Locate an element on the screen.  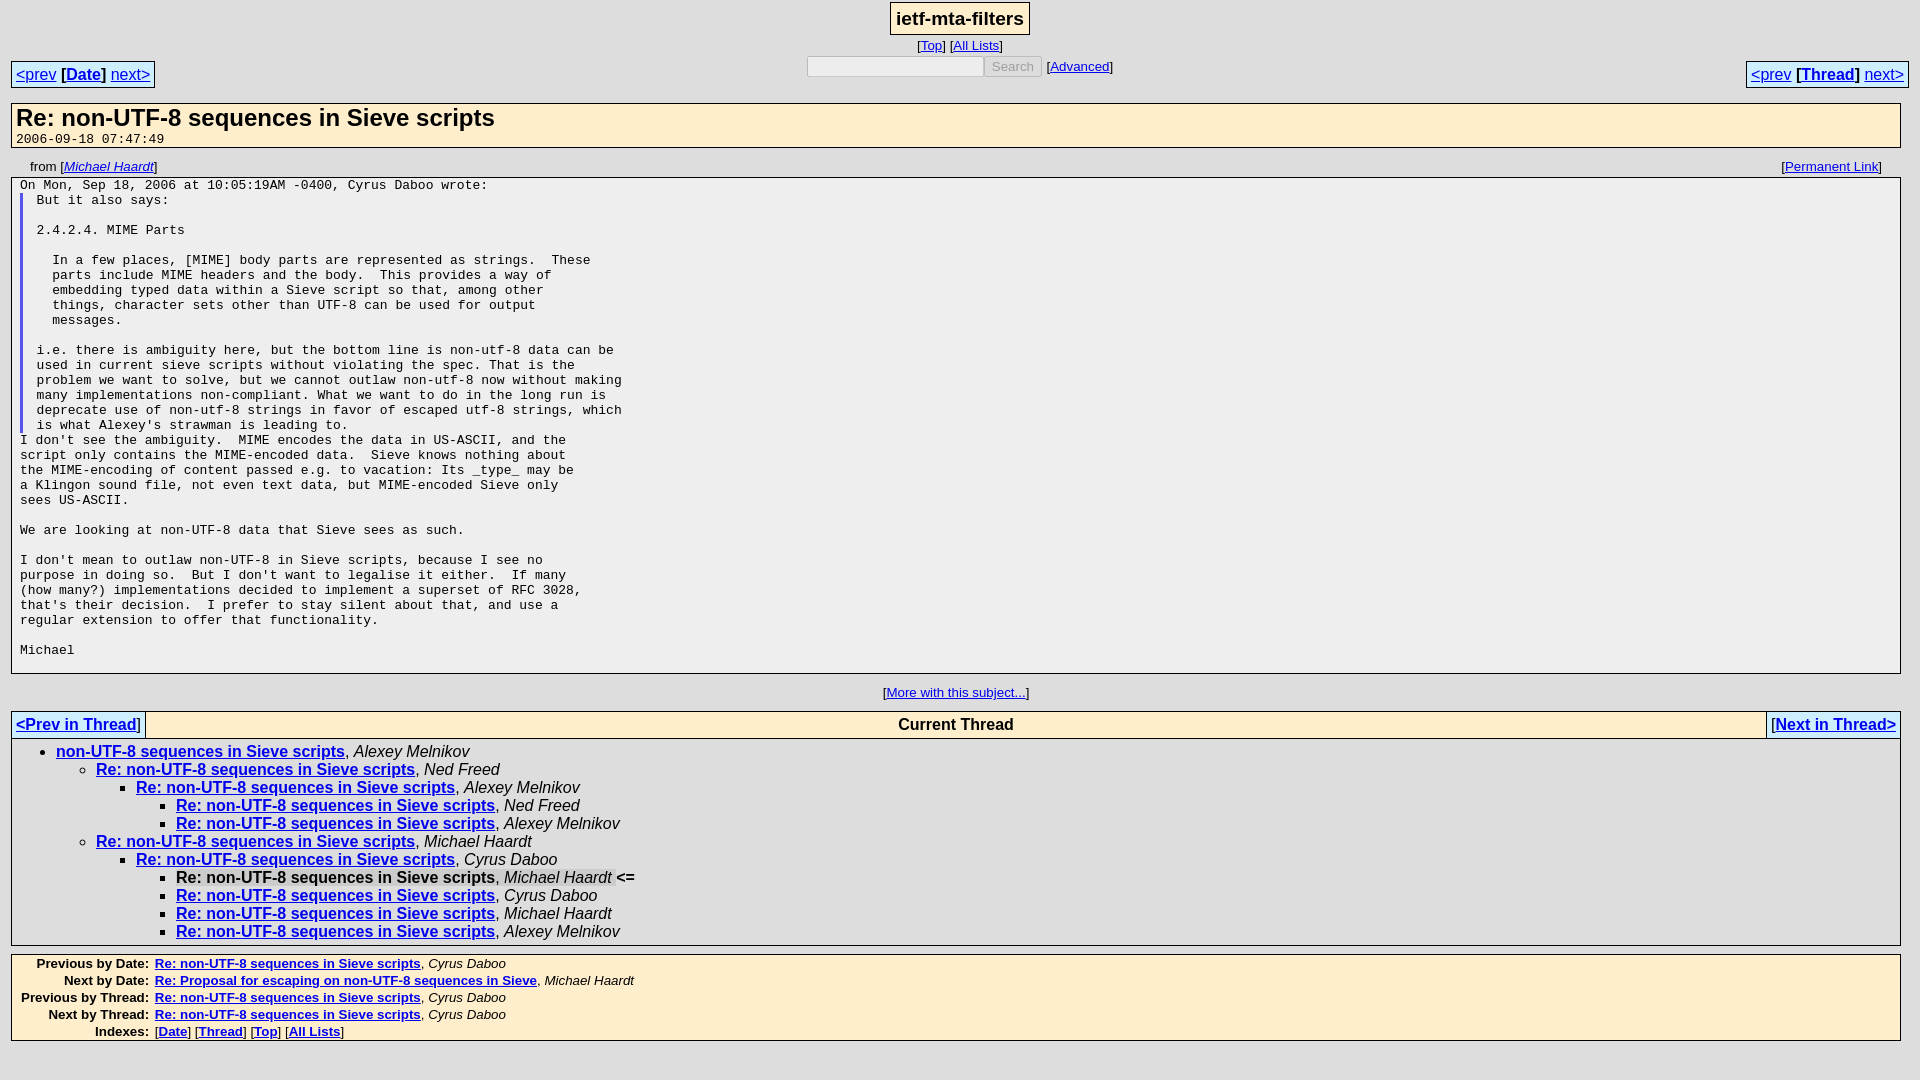
Date is located at coordinates (83, 74).